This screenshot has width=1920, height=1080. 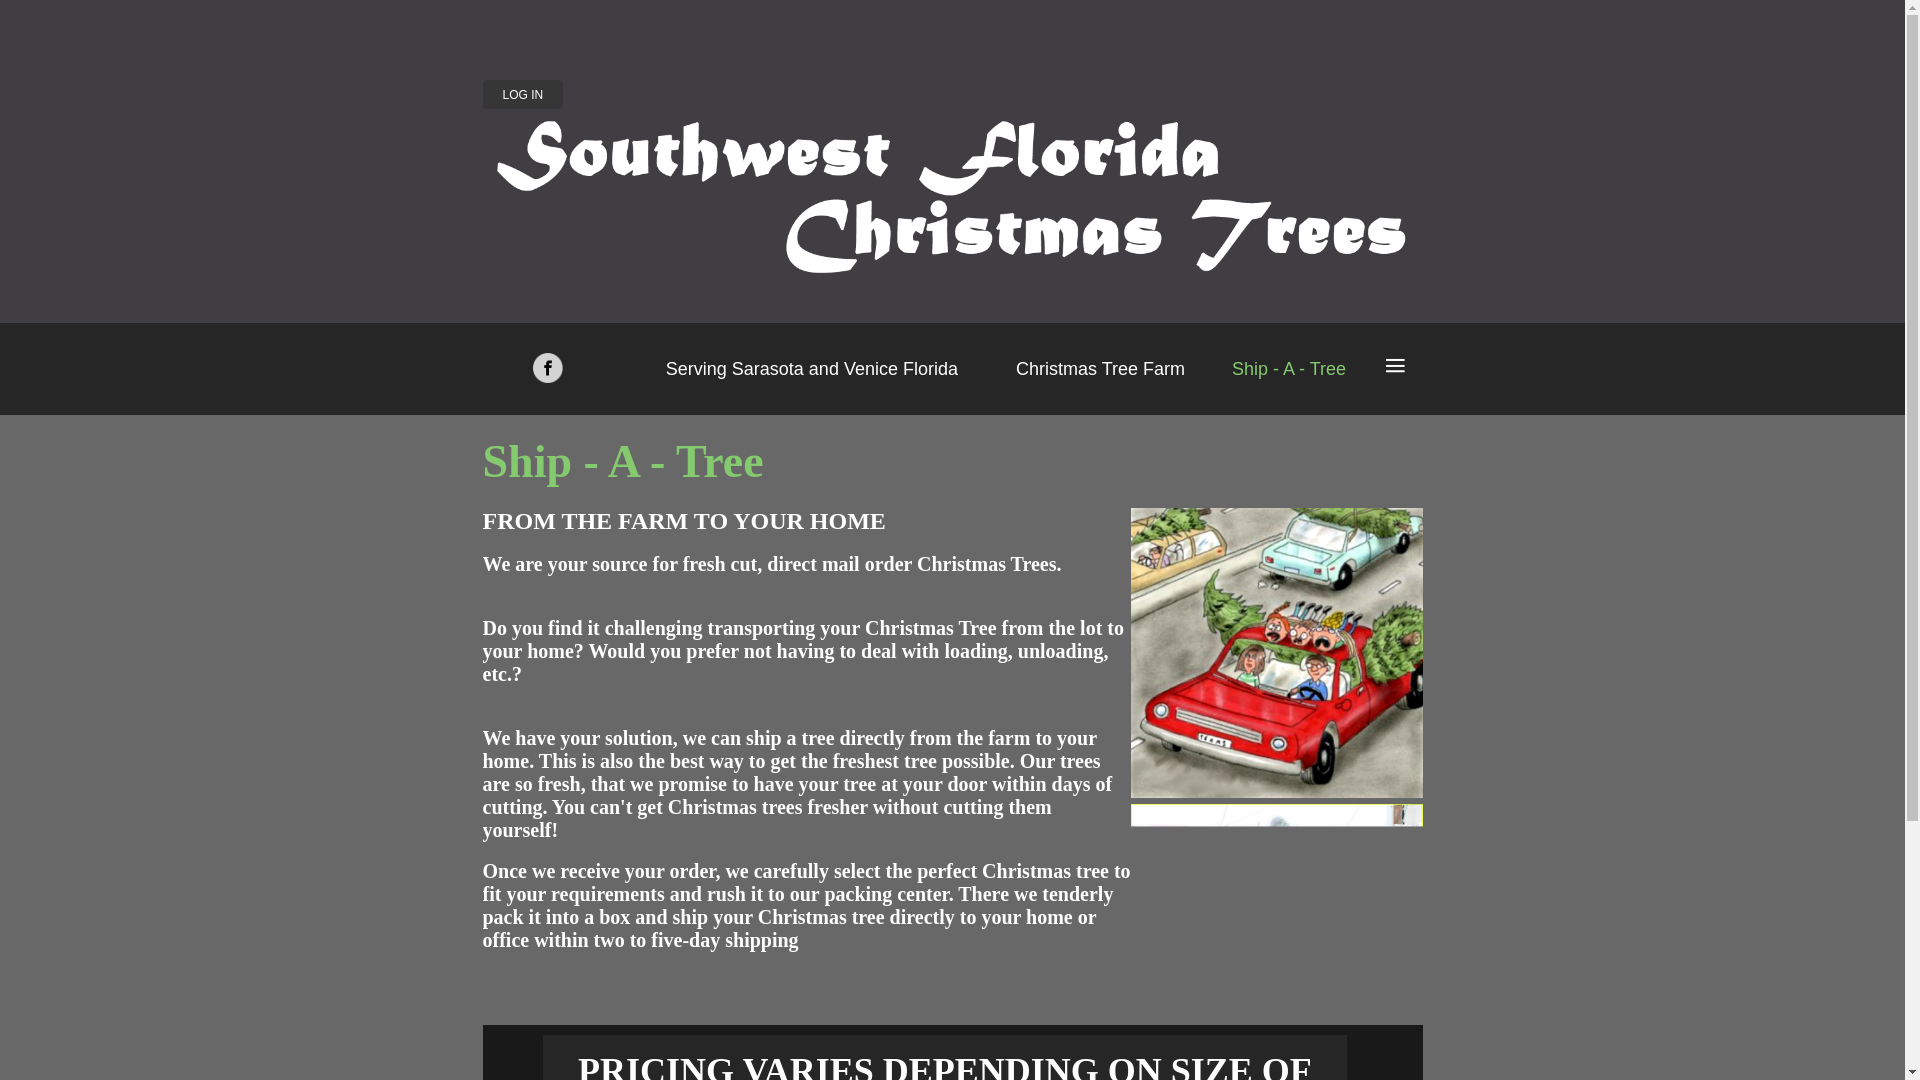 I want to click on Christmas Tree Farm, so click(x=1100, y=368).